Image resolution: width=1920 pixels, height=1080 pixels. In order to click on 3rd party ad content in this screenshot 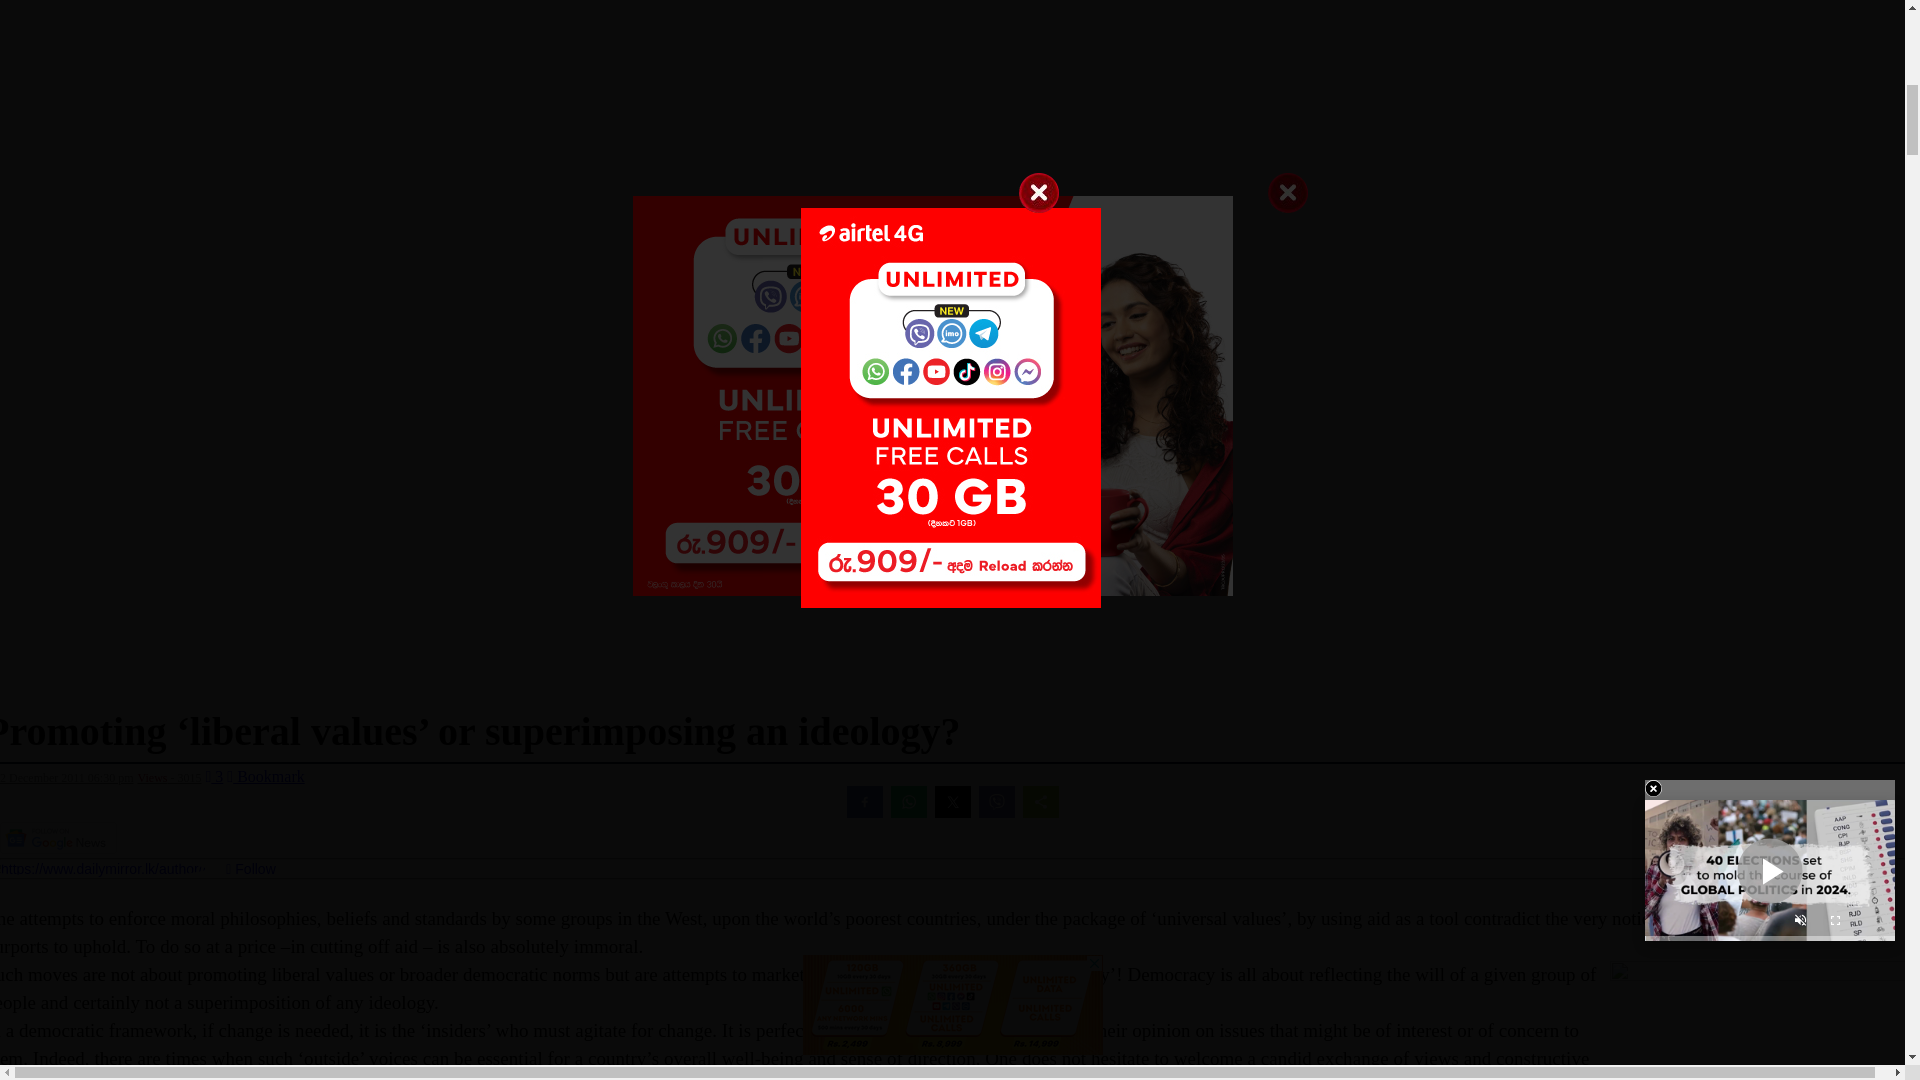, I will do `click(952, 642)`.